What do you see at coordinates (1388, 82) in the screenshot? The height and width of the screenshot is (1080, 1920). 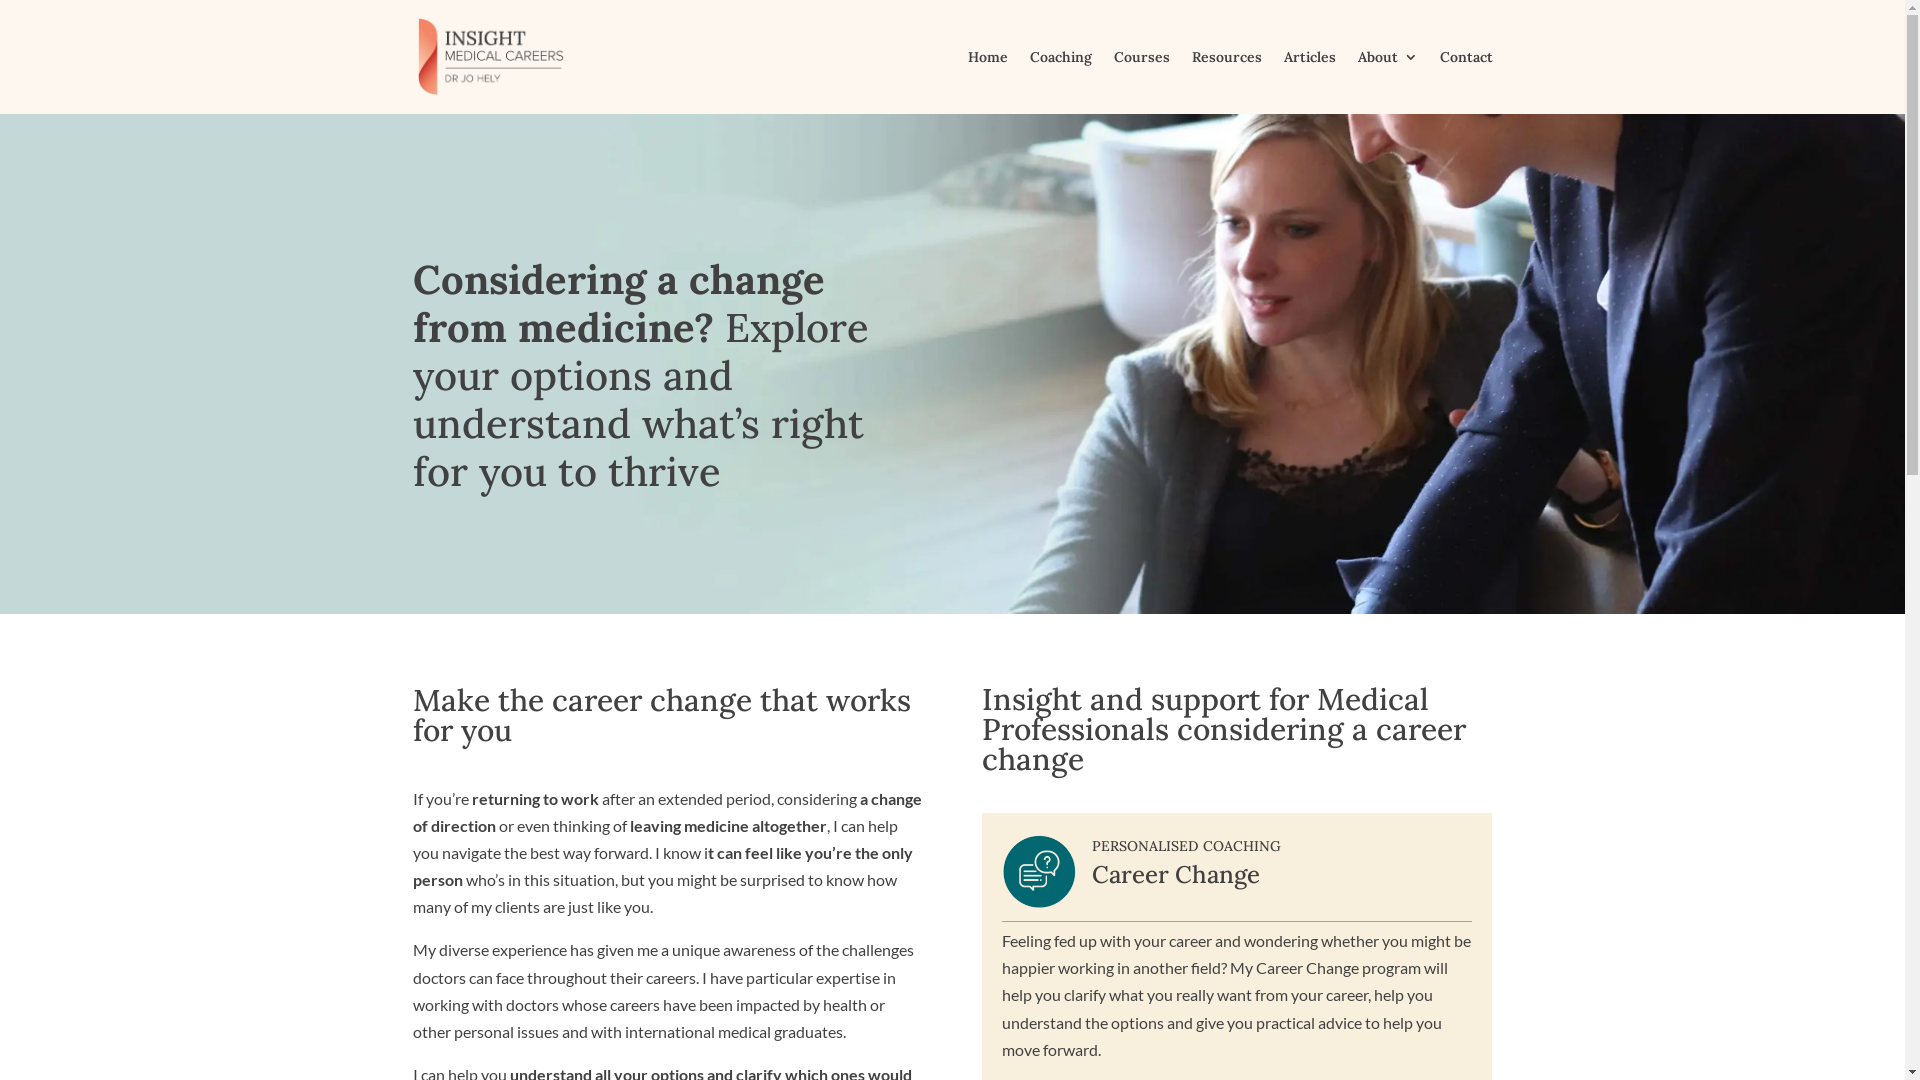 I see `About` at bounding box center [1388, 82].